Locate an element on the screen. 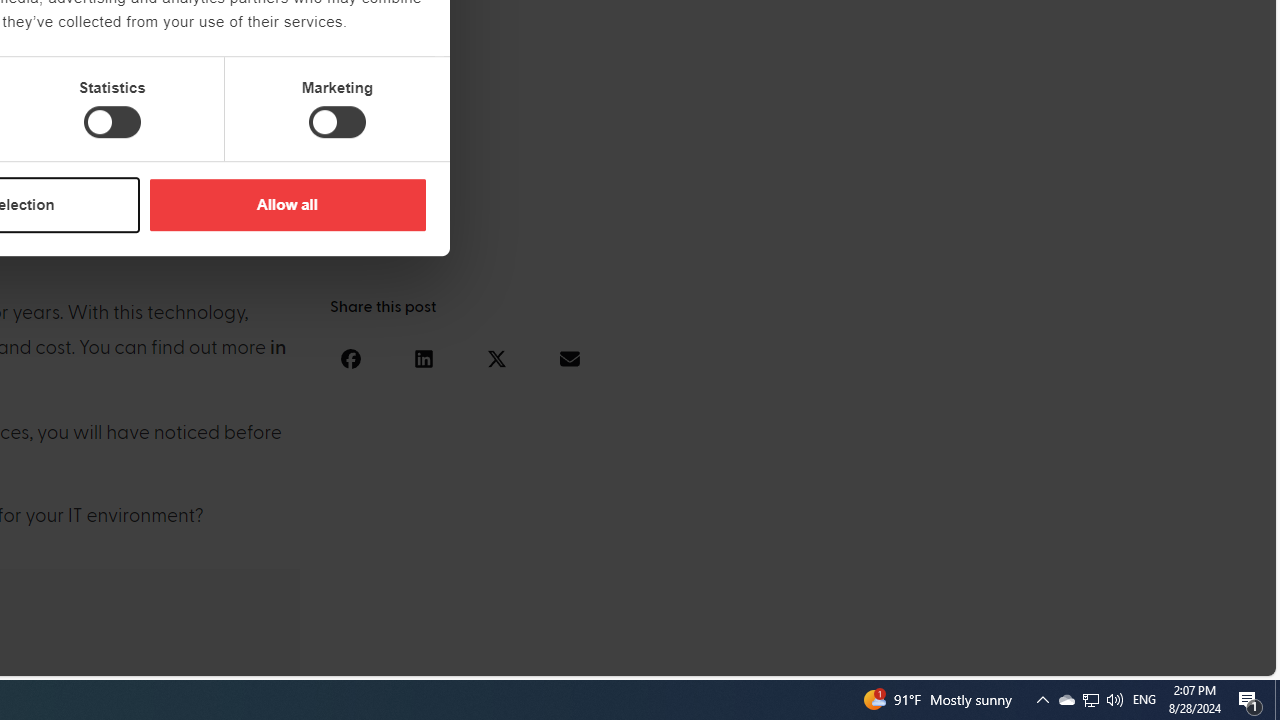 This screenshot has width=1280, height=720. Language switcher : Romanian is located at coordinates (1126, 657).